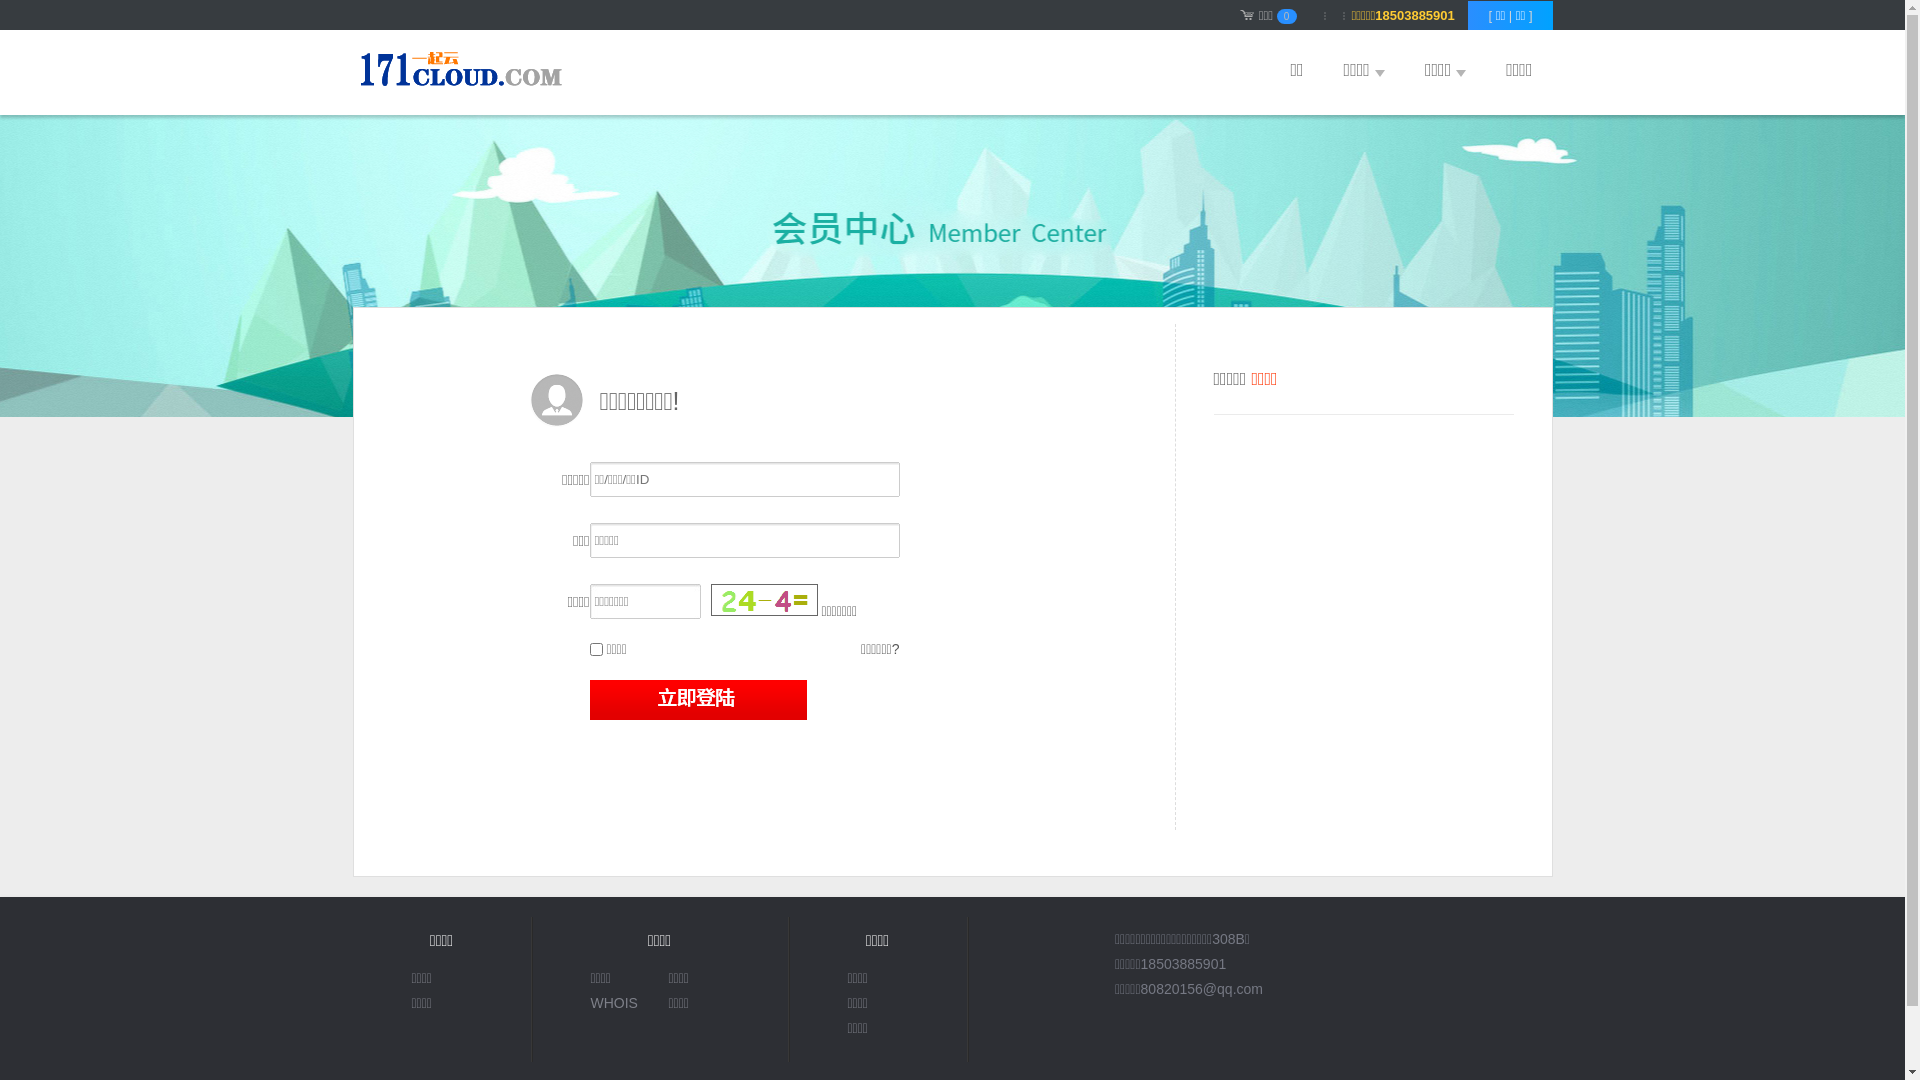 The image size is (1920, 1080). What do you see at coordinates (620, 1004) in the screenshot?
I see `WHOIS` at bounding box center [620, 1004].